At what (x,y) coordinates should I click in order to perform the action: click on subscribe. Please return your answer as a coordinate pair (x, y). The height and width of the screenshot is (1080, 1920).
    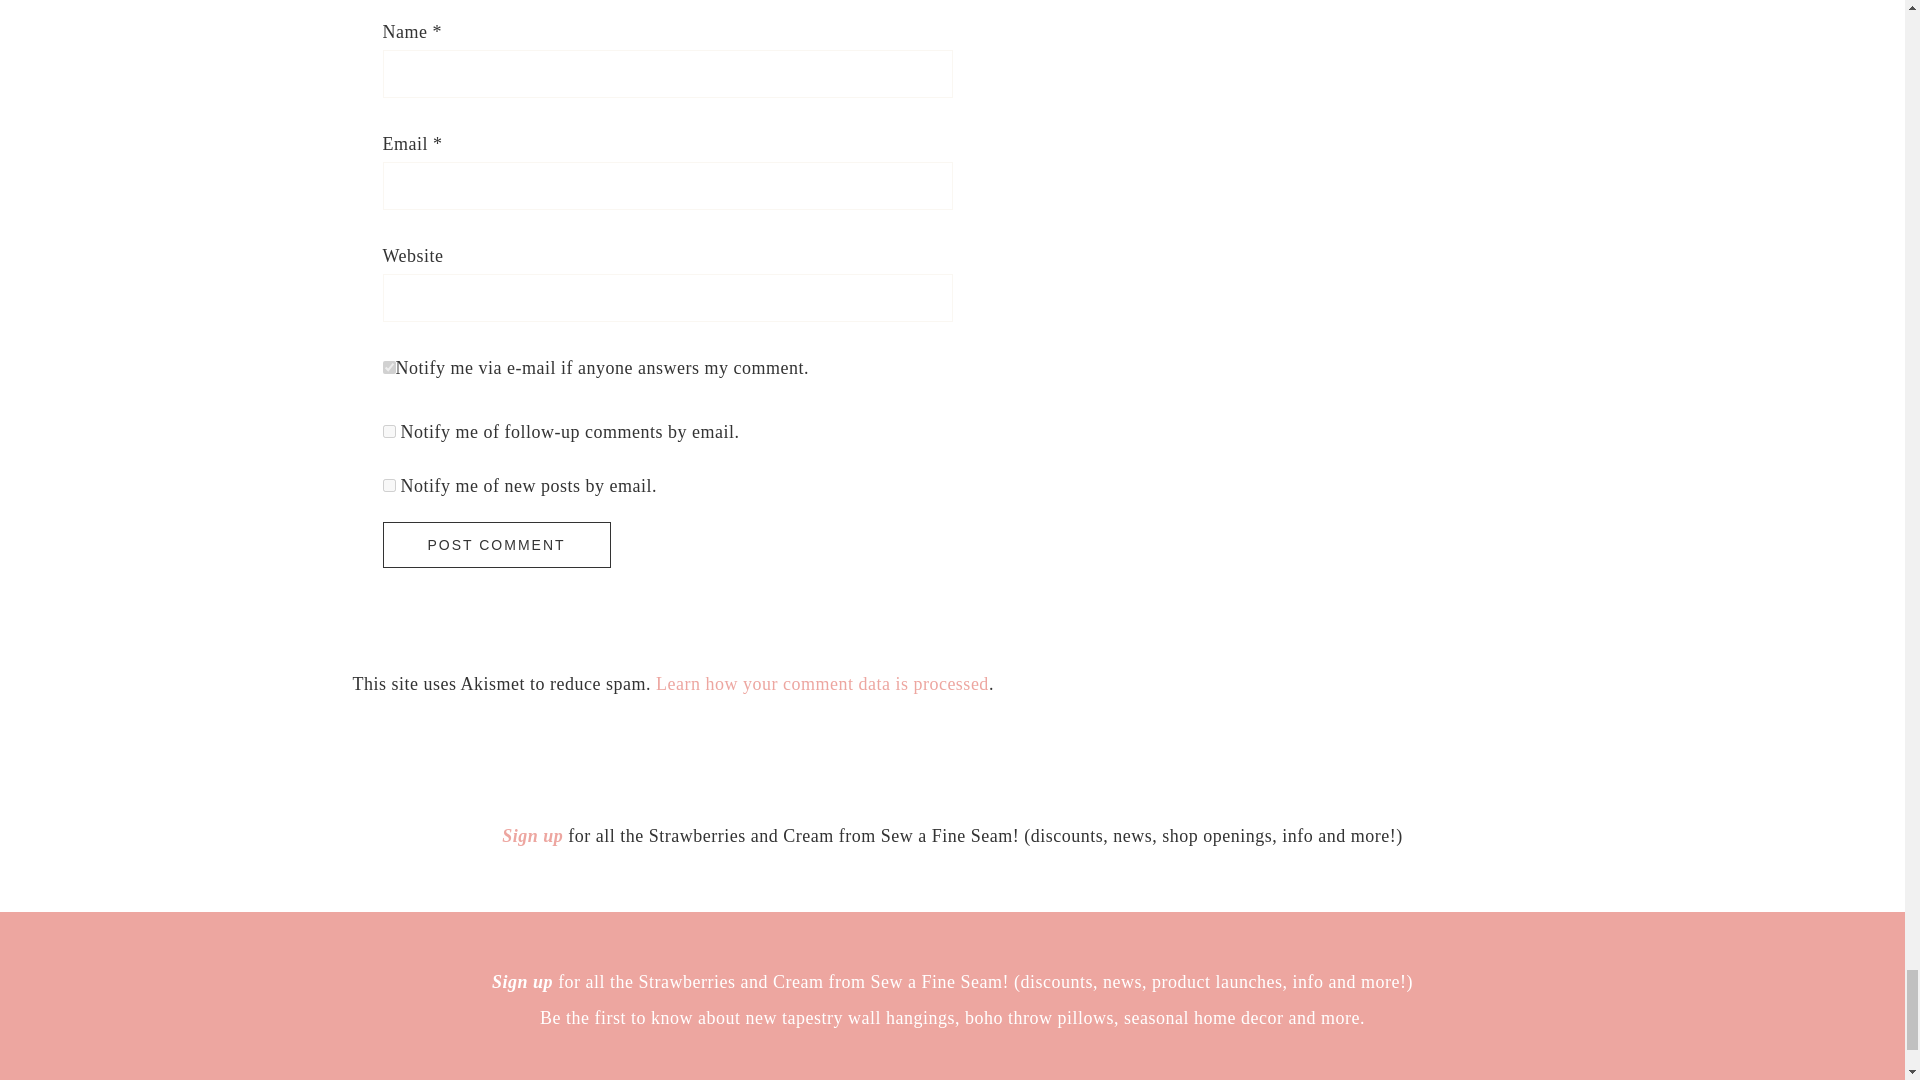
    Looking at the image, I should click on (388, 432).